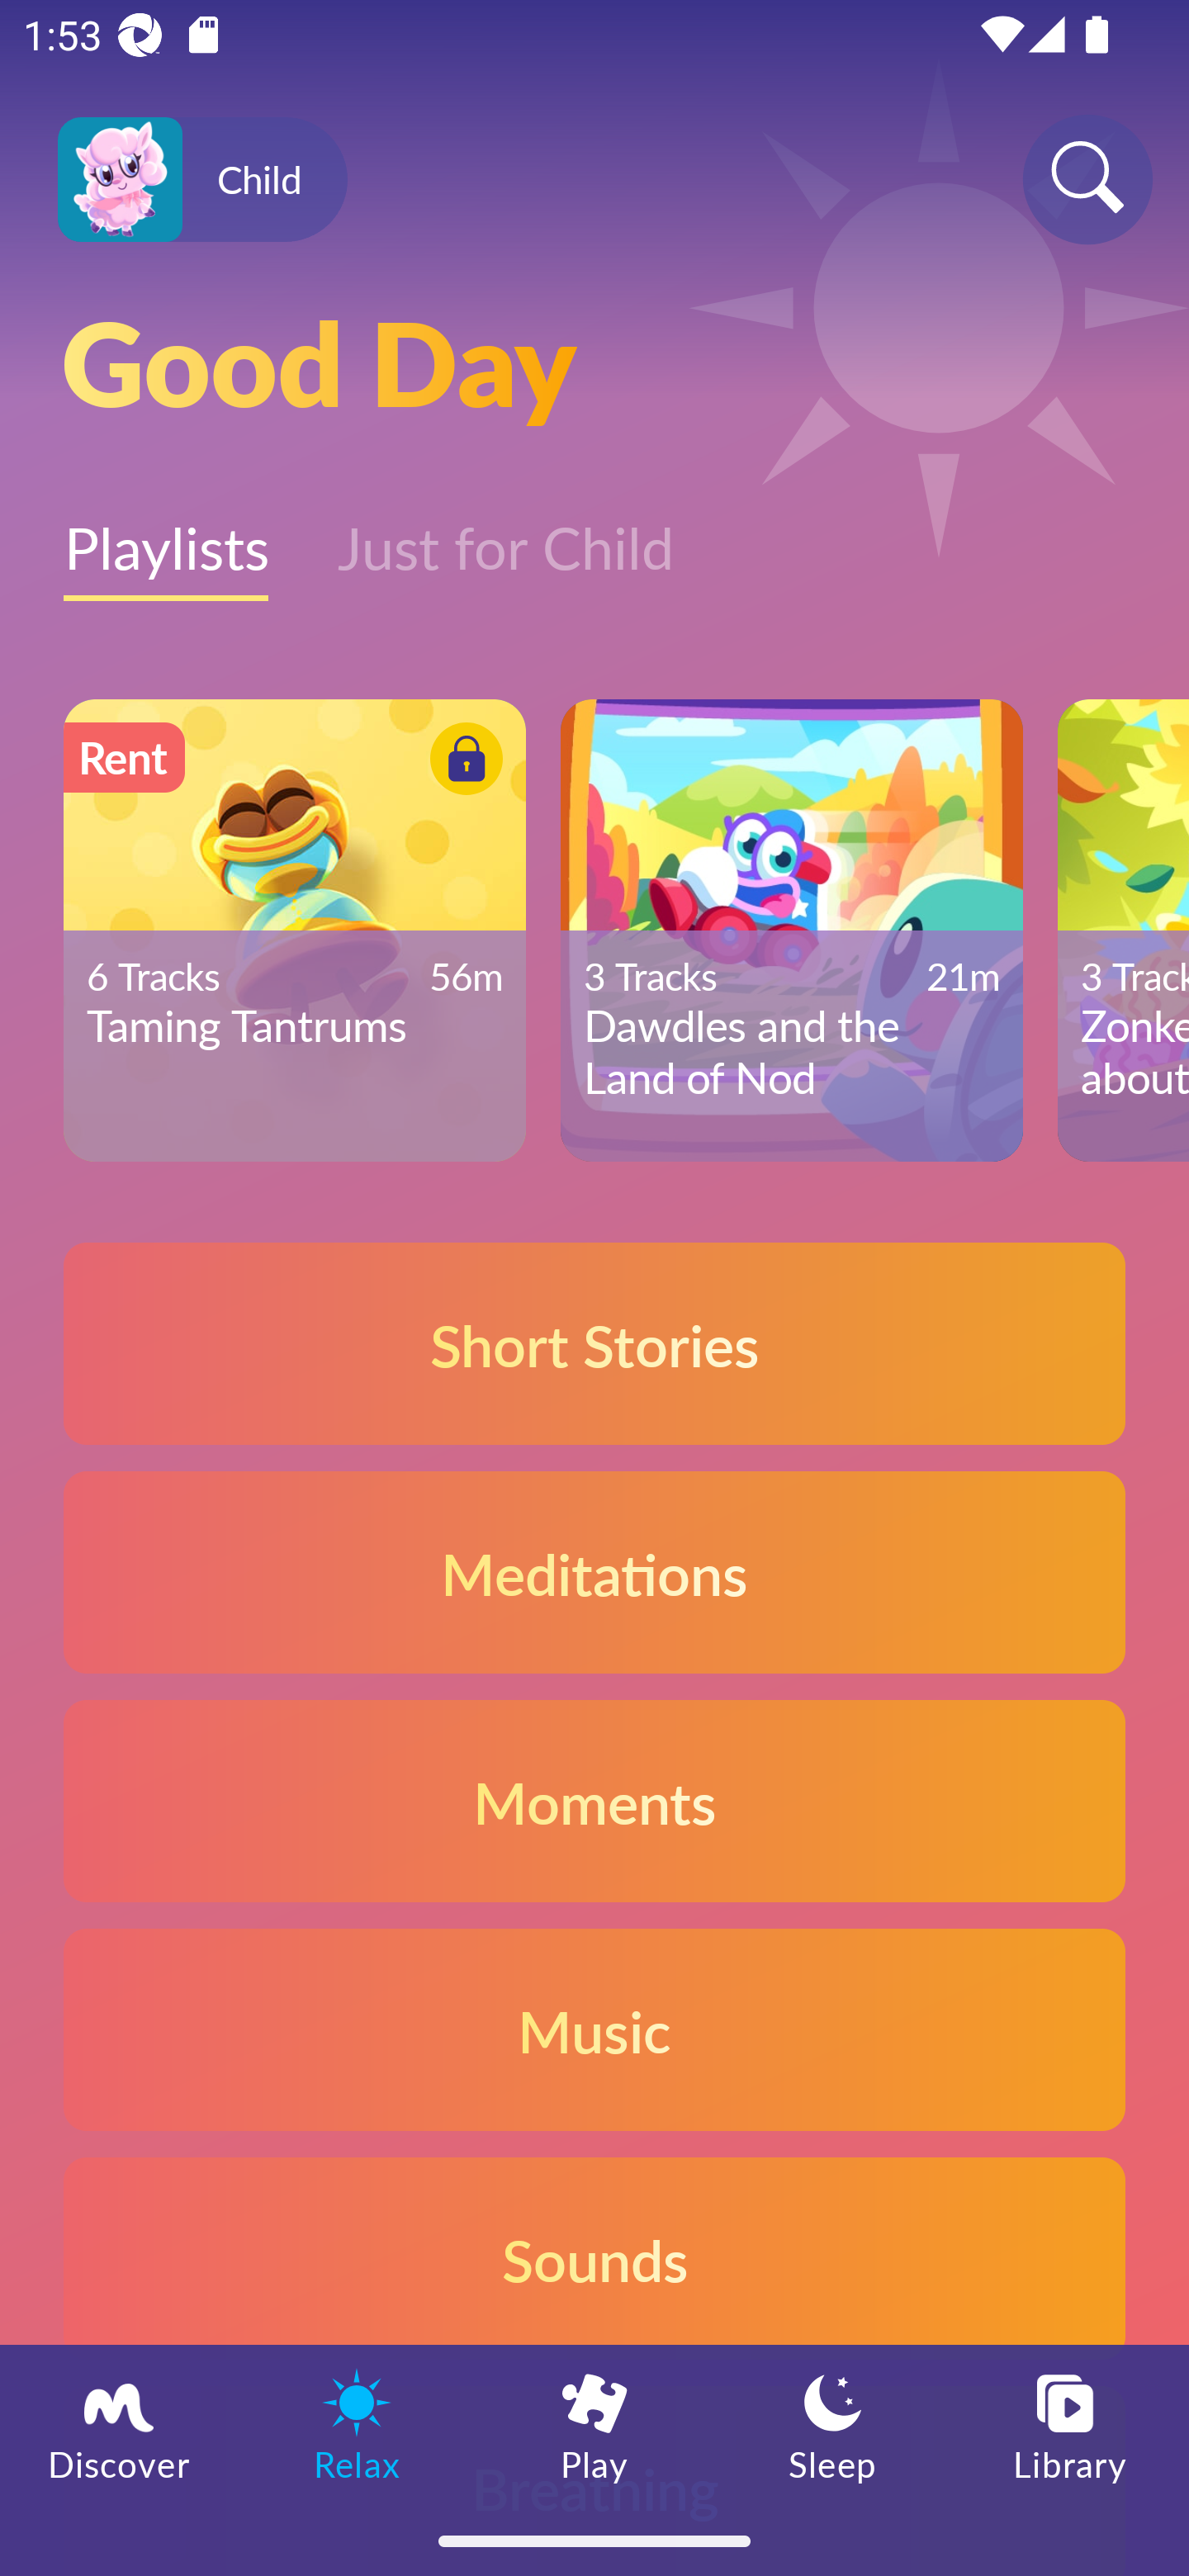 The height and width of the screenshot is (2576, 1189). I want to click on Just for Child, so click(505, 530).